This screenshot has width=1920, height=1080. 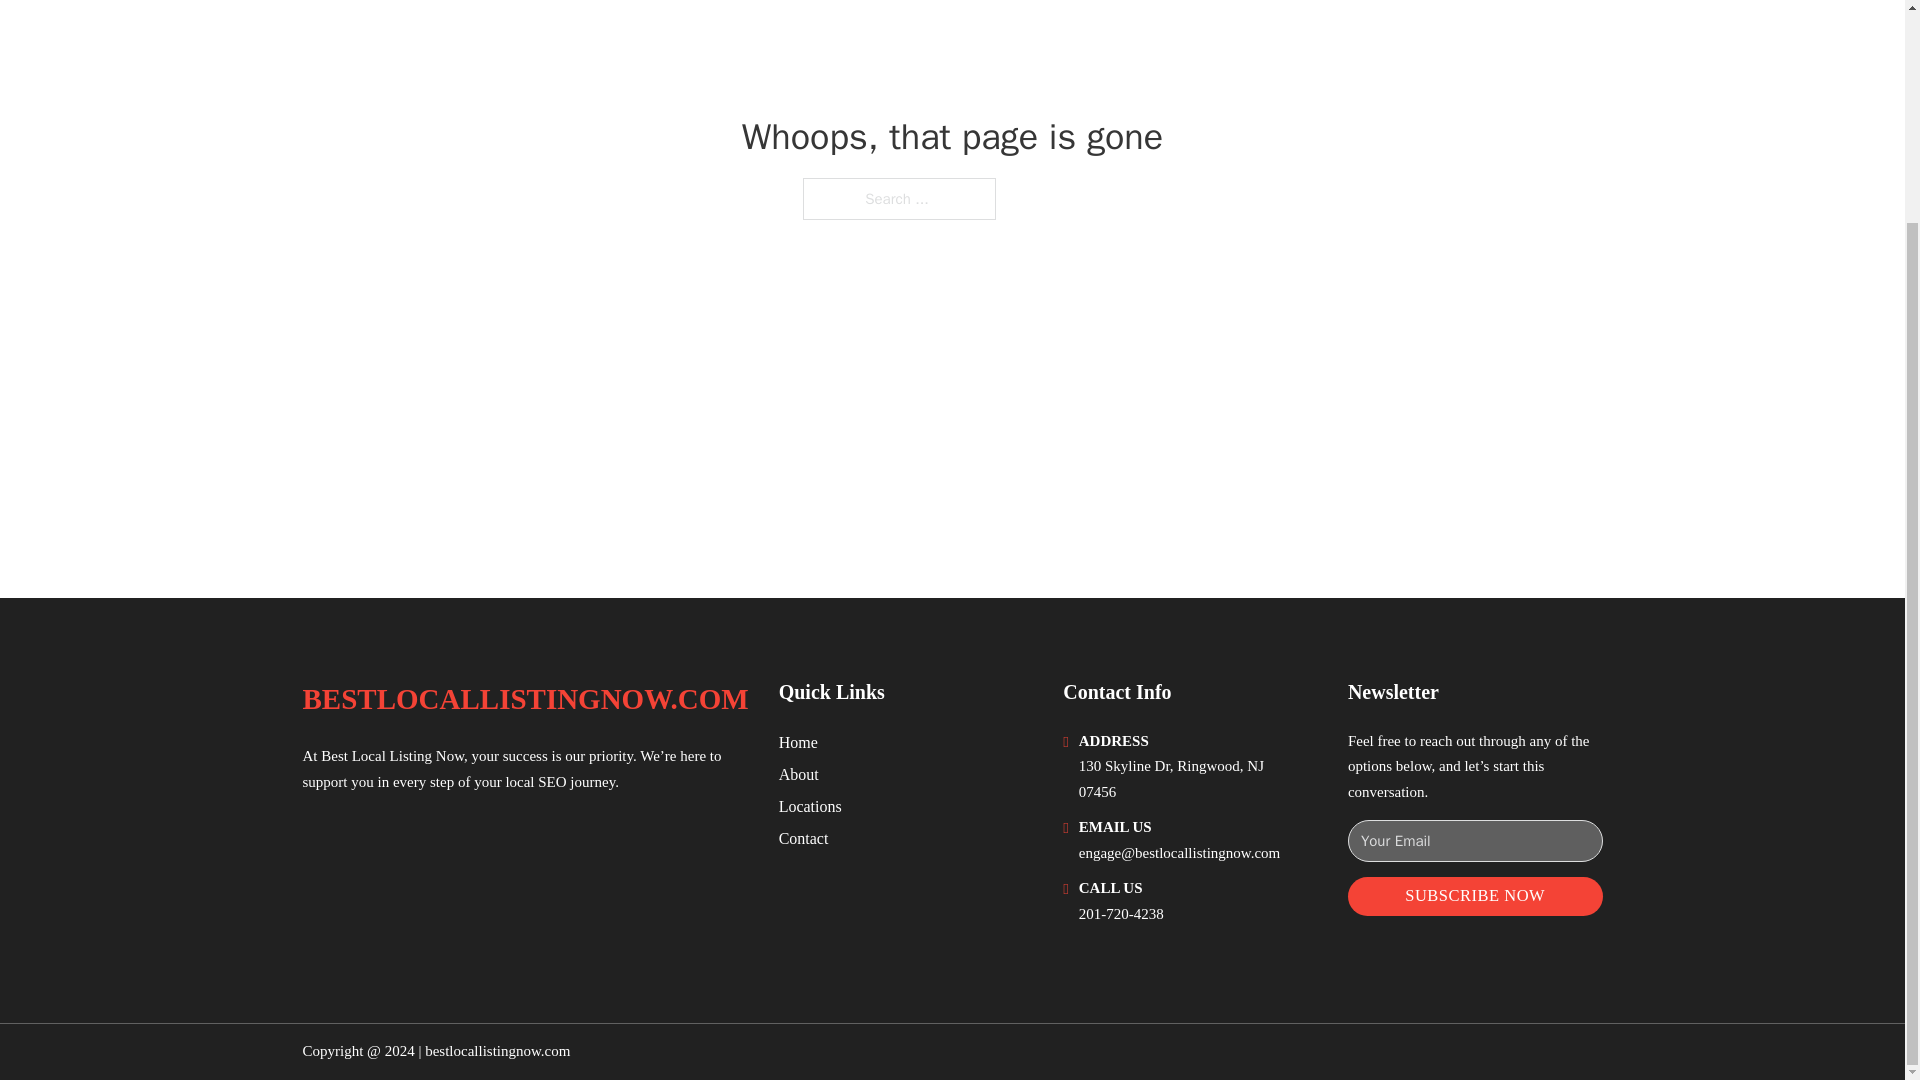 I want to click on Home, so click(x=798, y=742).